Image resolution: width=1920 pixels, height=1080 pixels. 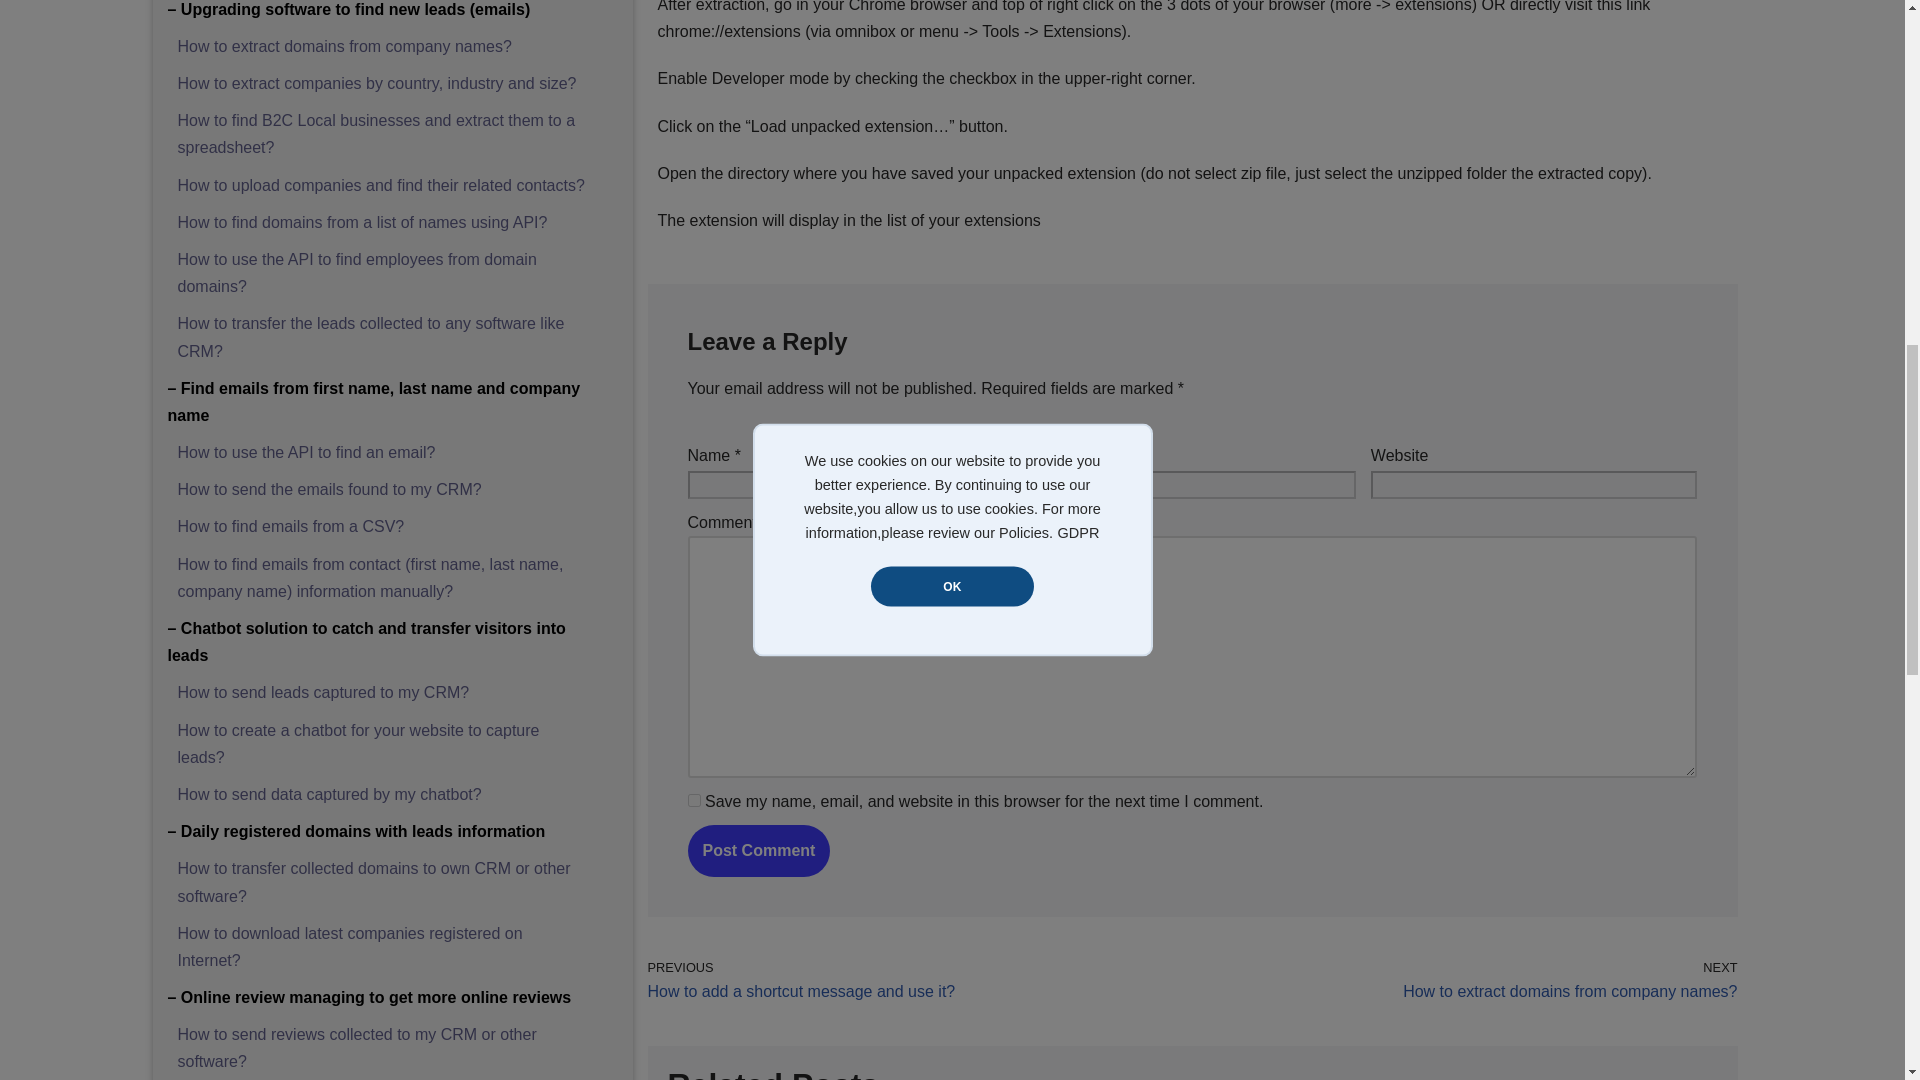 What do you see at coordinates (382, 186) in the screenshot?
I see `How to upload companies and find their related contacts?` at bounding box center [382, 186].